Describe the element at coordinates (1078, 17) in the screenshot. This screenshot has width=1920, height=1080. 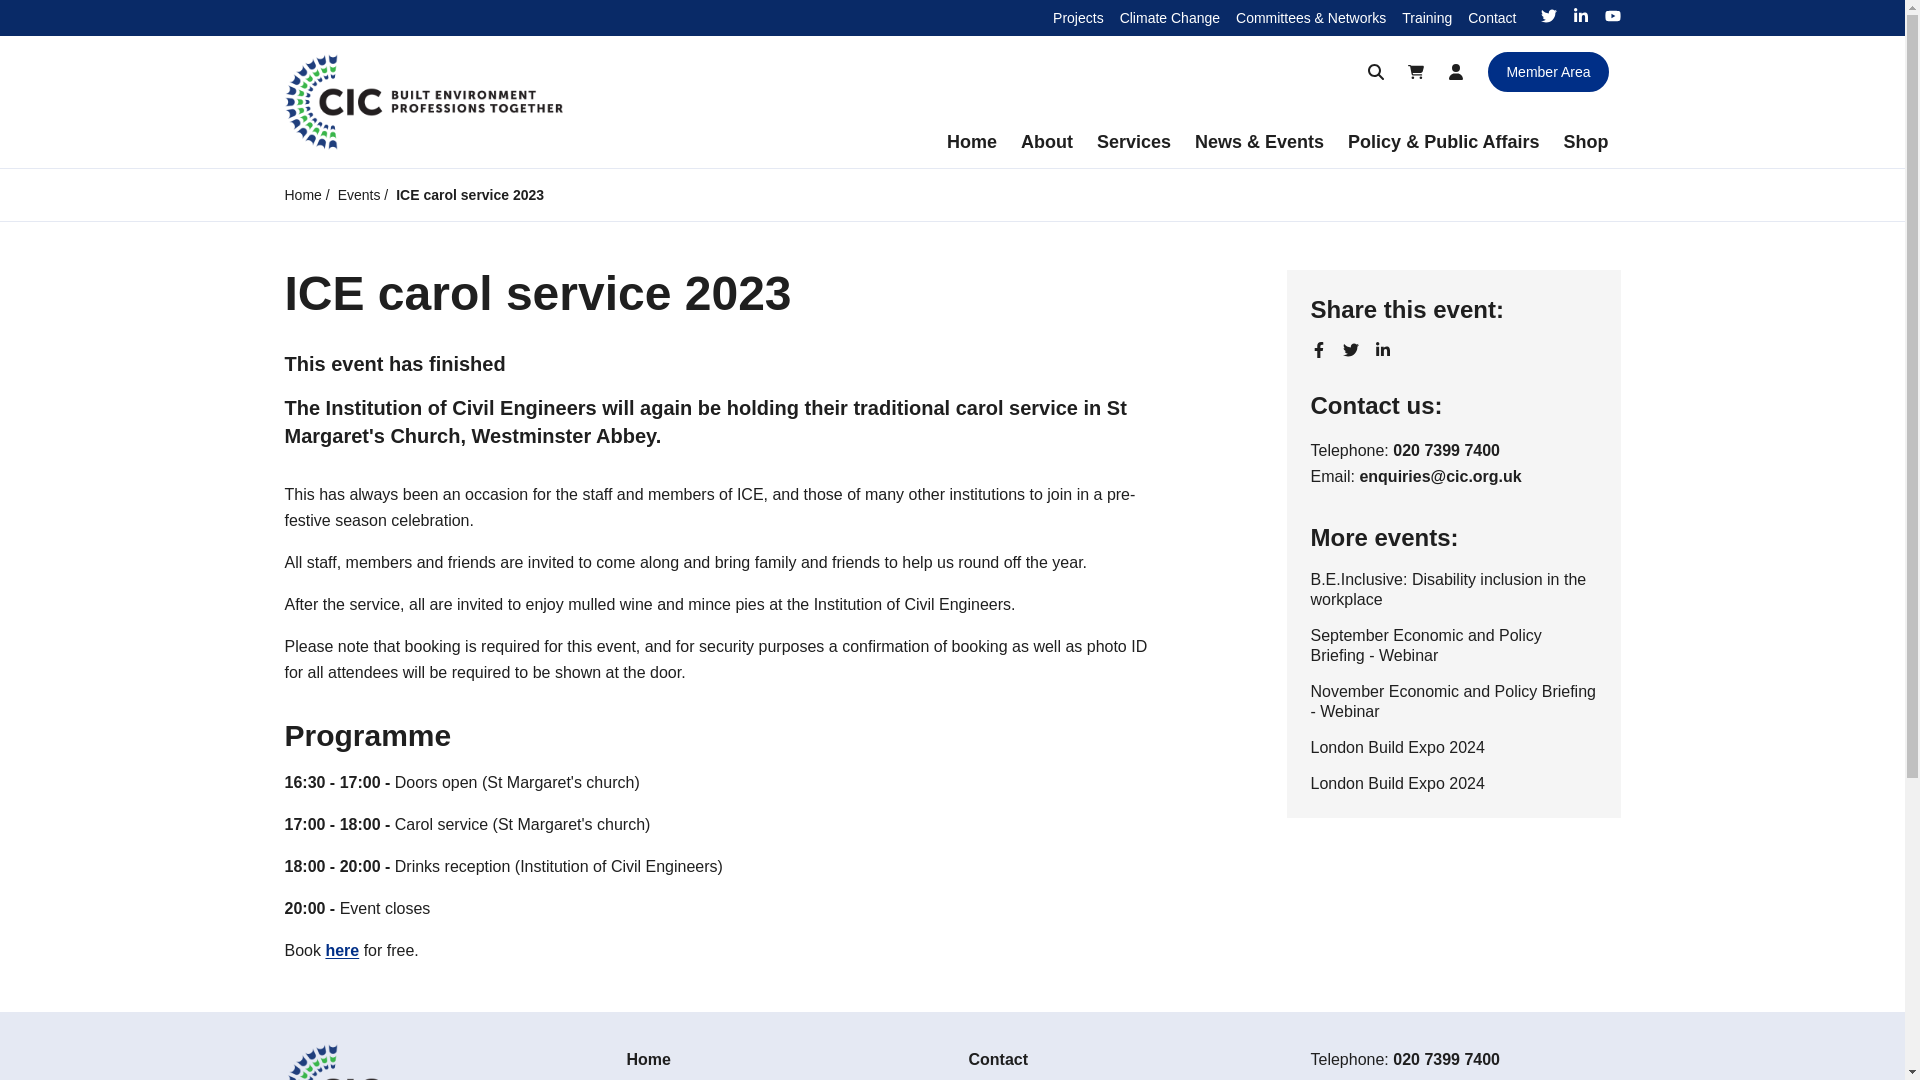
I see `Projects` at that location.